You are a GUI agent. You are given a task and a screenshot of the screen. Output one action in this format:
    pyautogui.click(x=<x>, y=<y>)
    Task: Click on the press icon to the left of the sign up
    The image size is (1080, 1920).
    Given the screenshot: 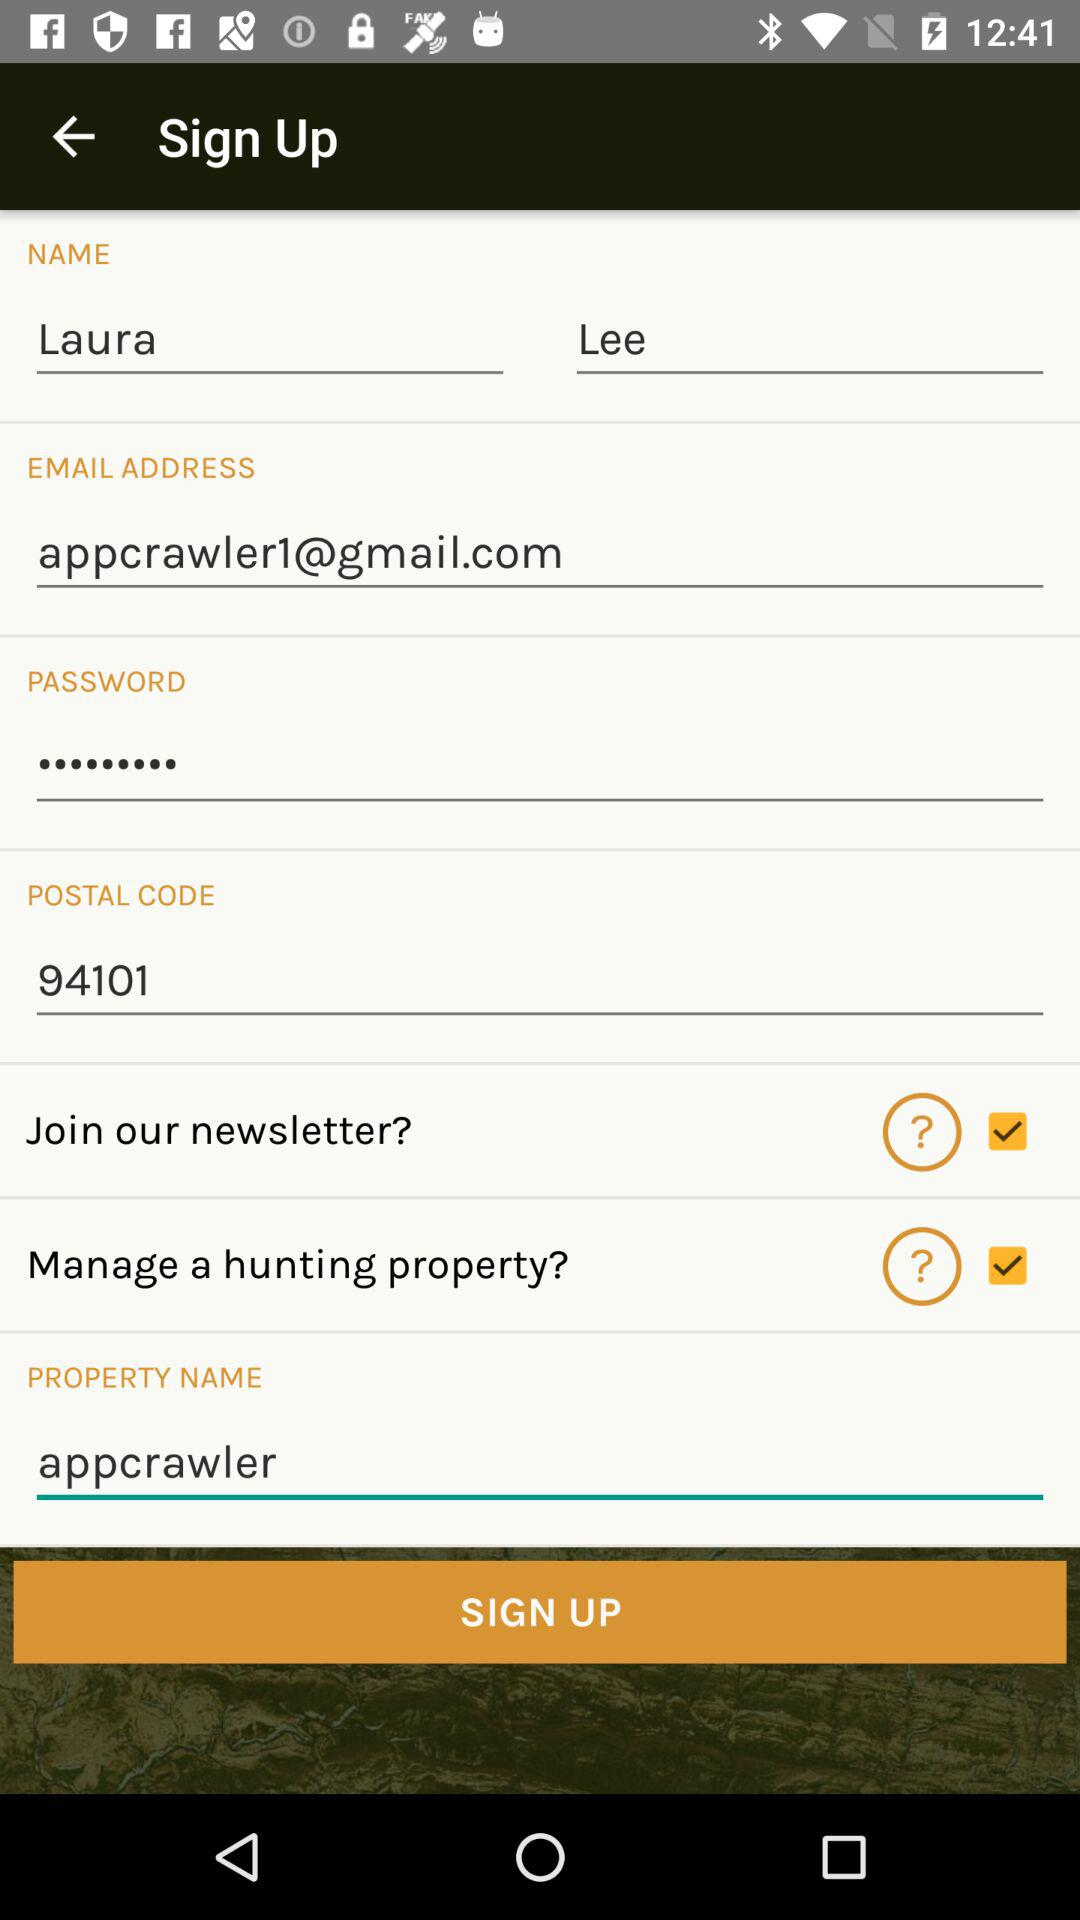 What is the action you would take?
    pyautogui.click(x=73, y=136)
    